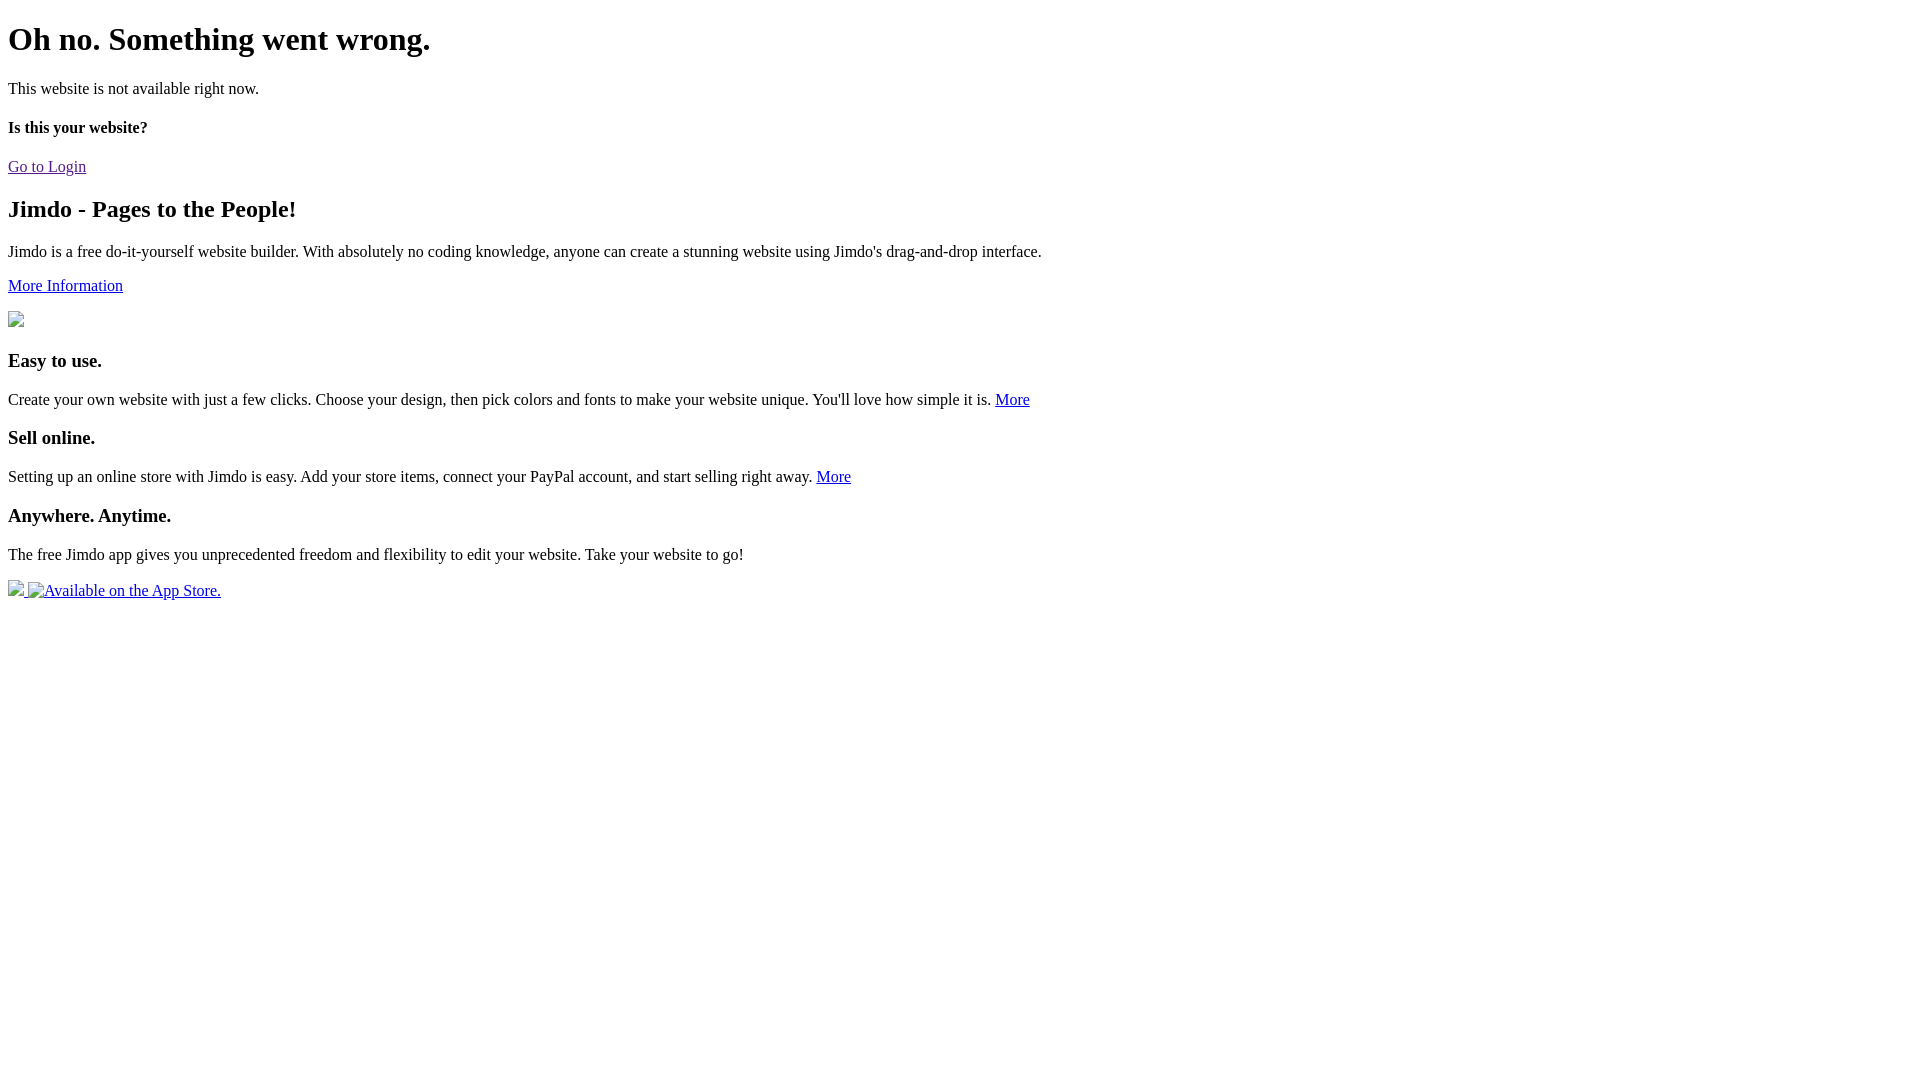 This screenshot has height=1080, width=1920. I want to click on More, so click(1012, 400).